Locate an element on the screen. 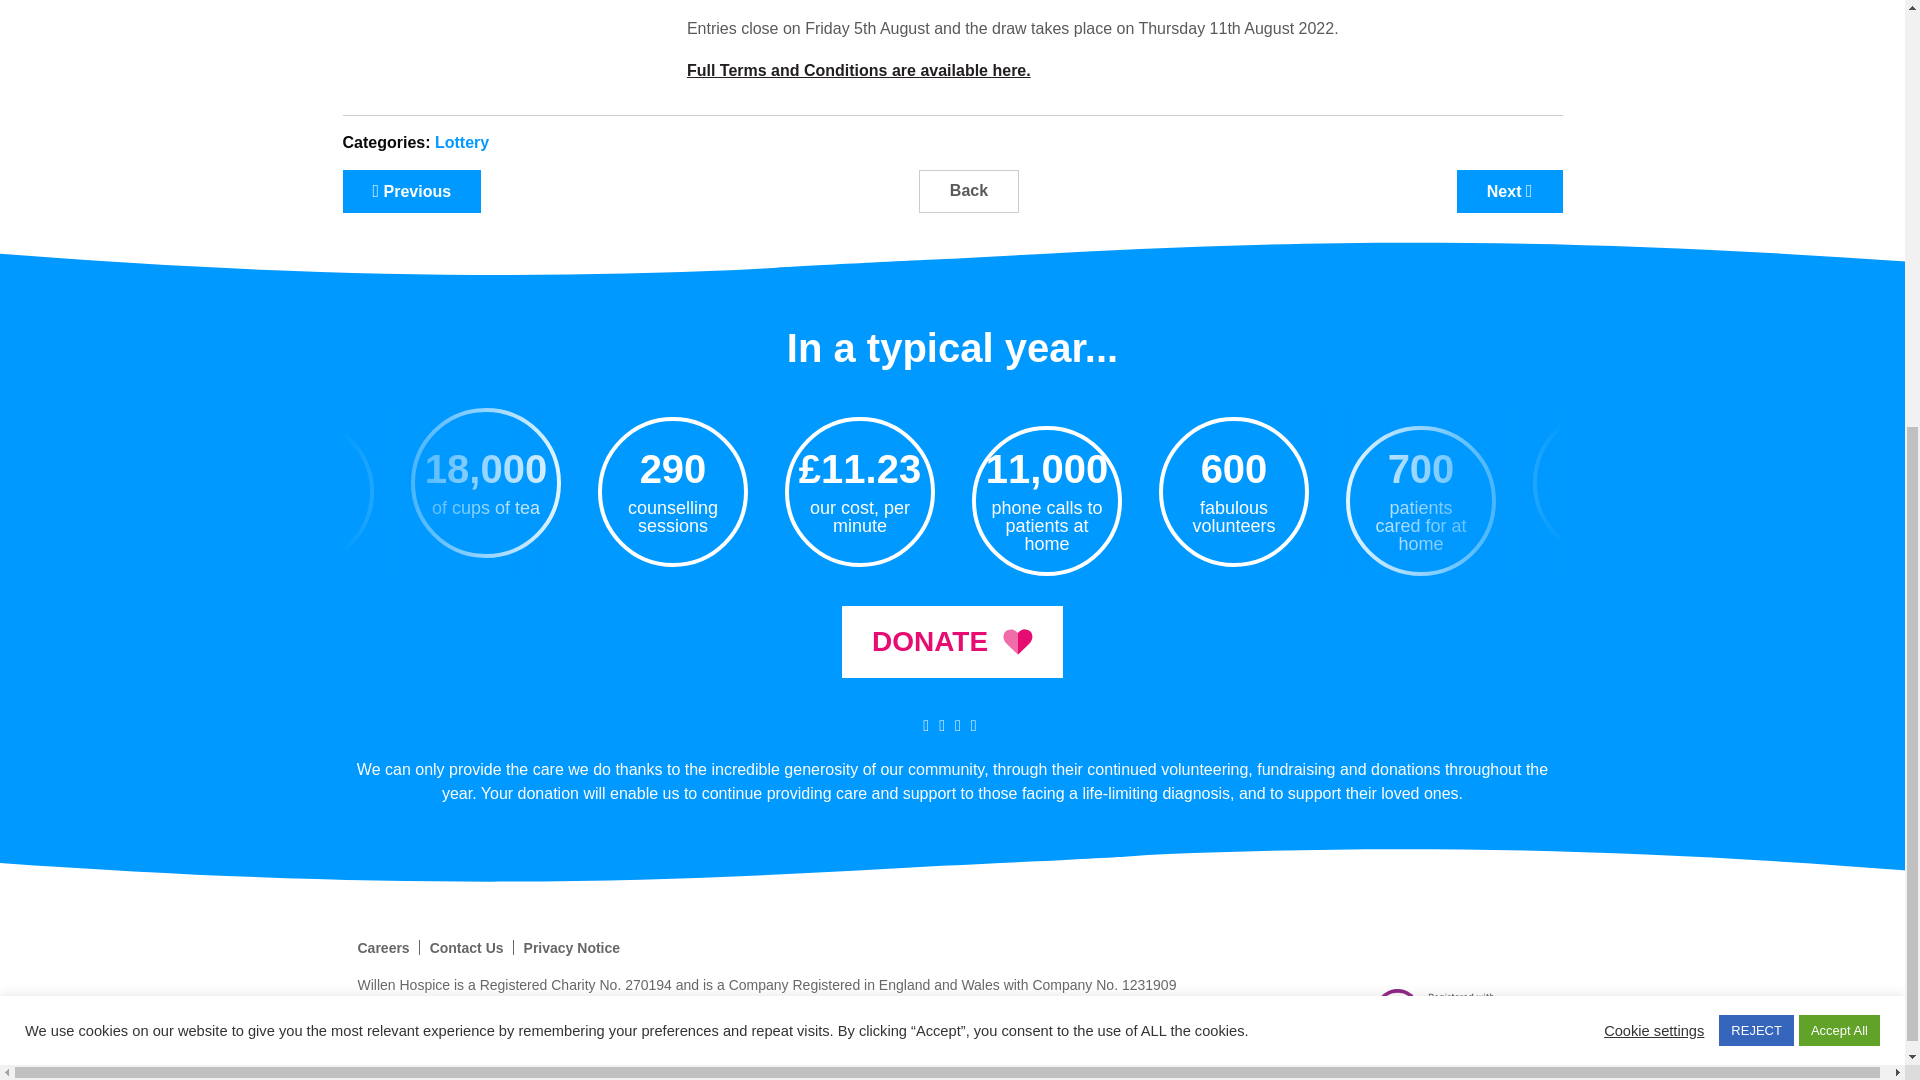  Donate is located at coordinates (952, 642).